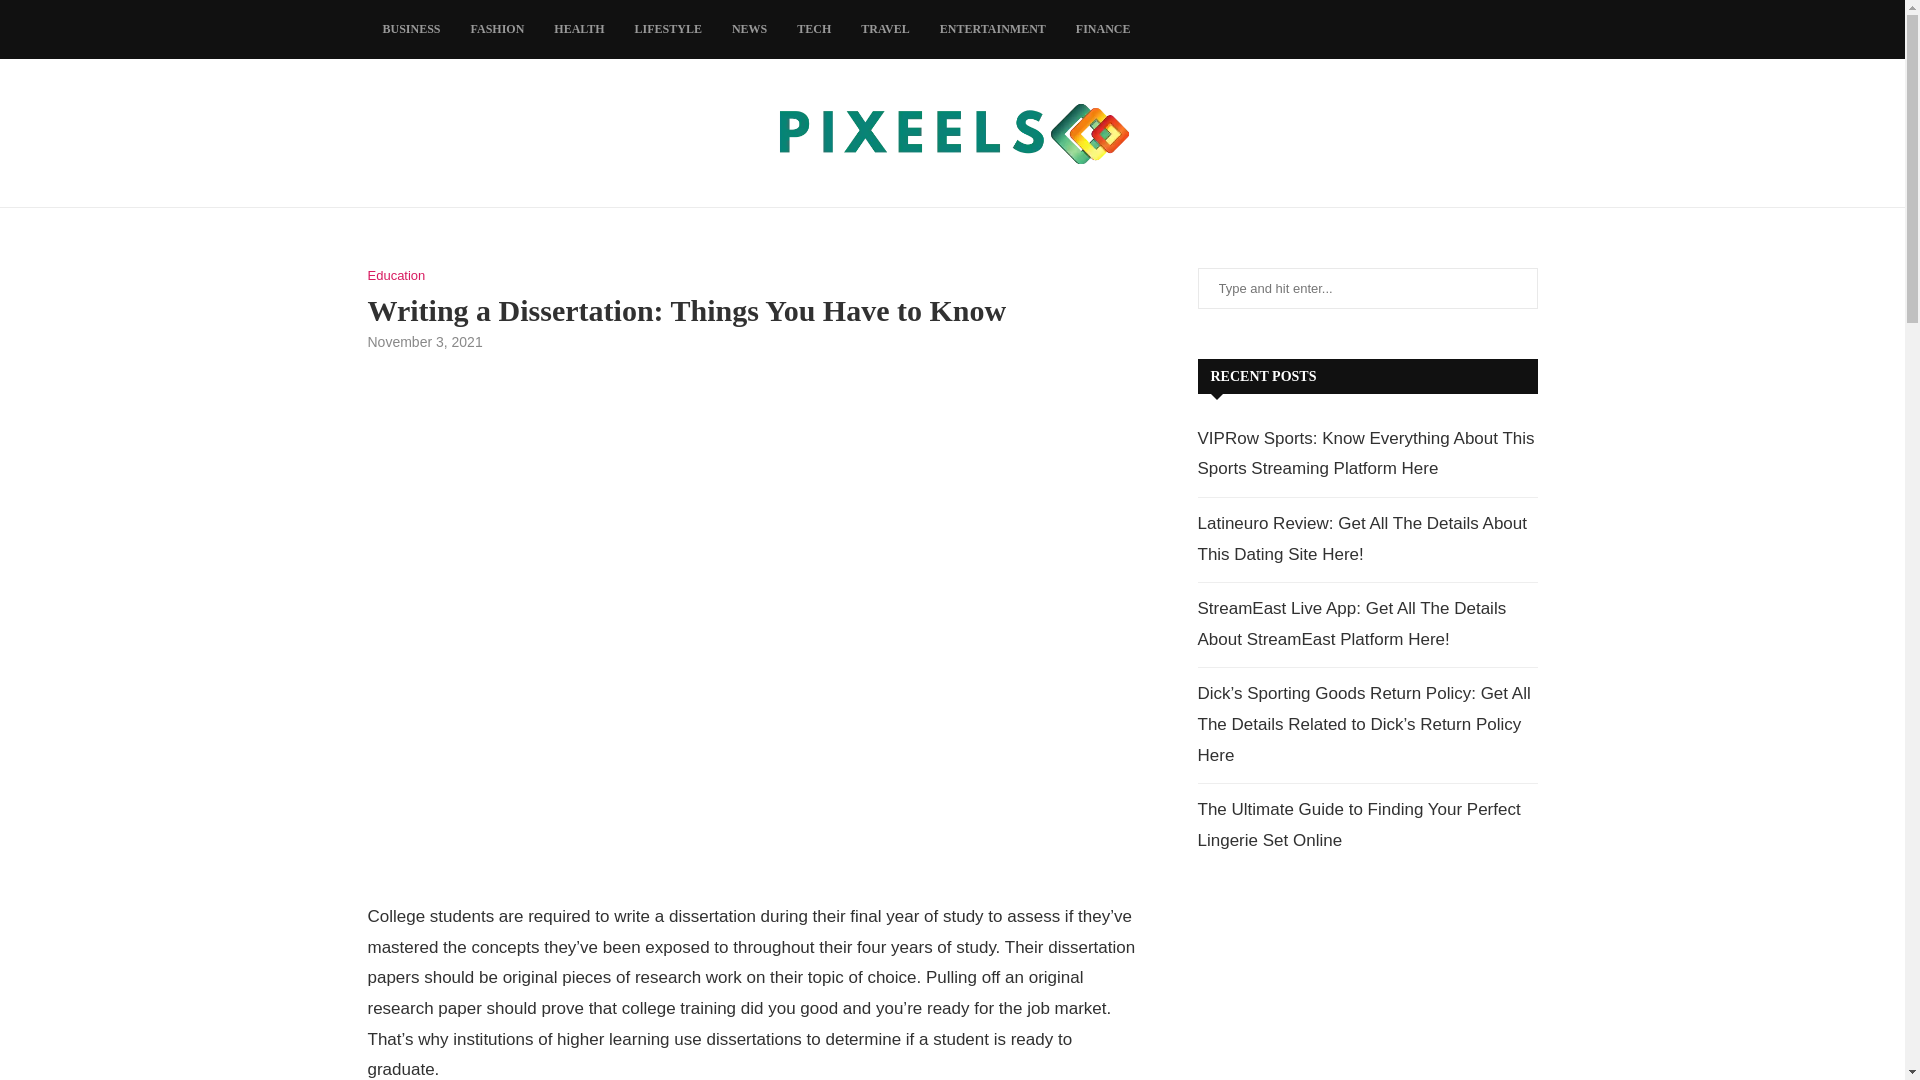  I want to click on TECH, so click(814, 30).